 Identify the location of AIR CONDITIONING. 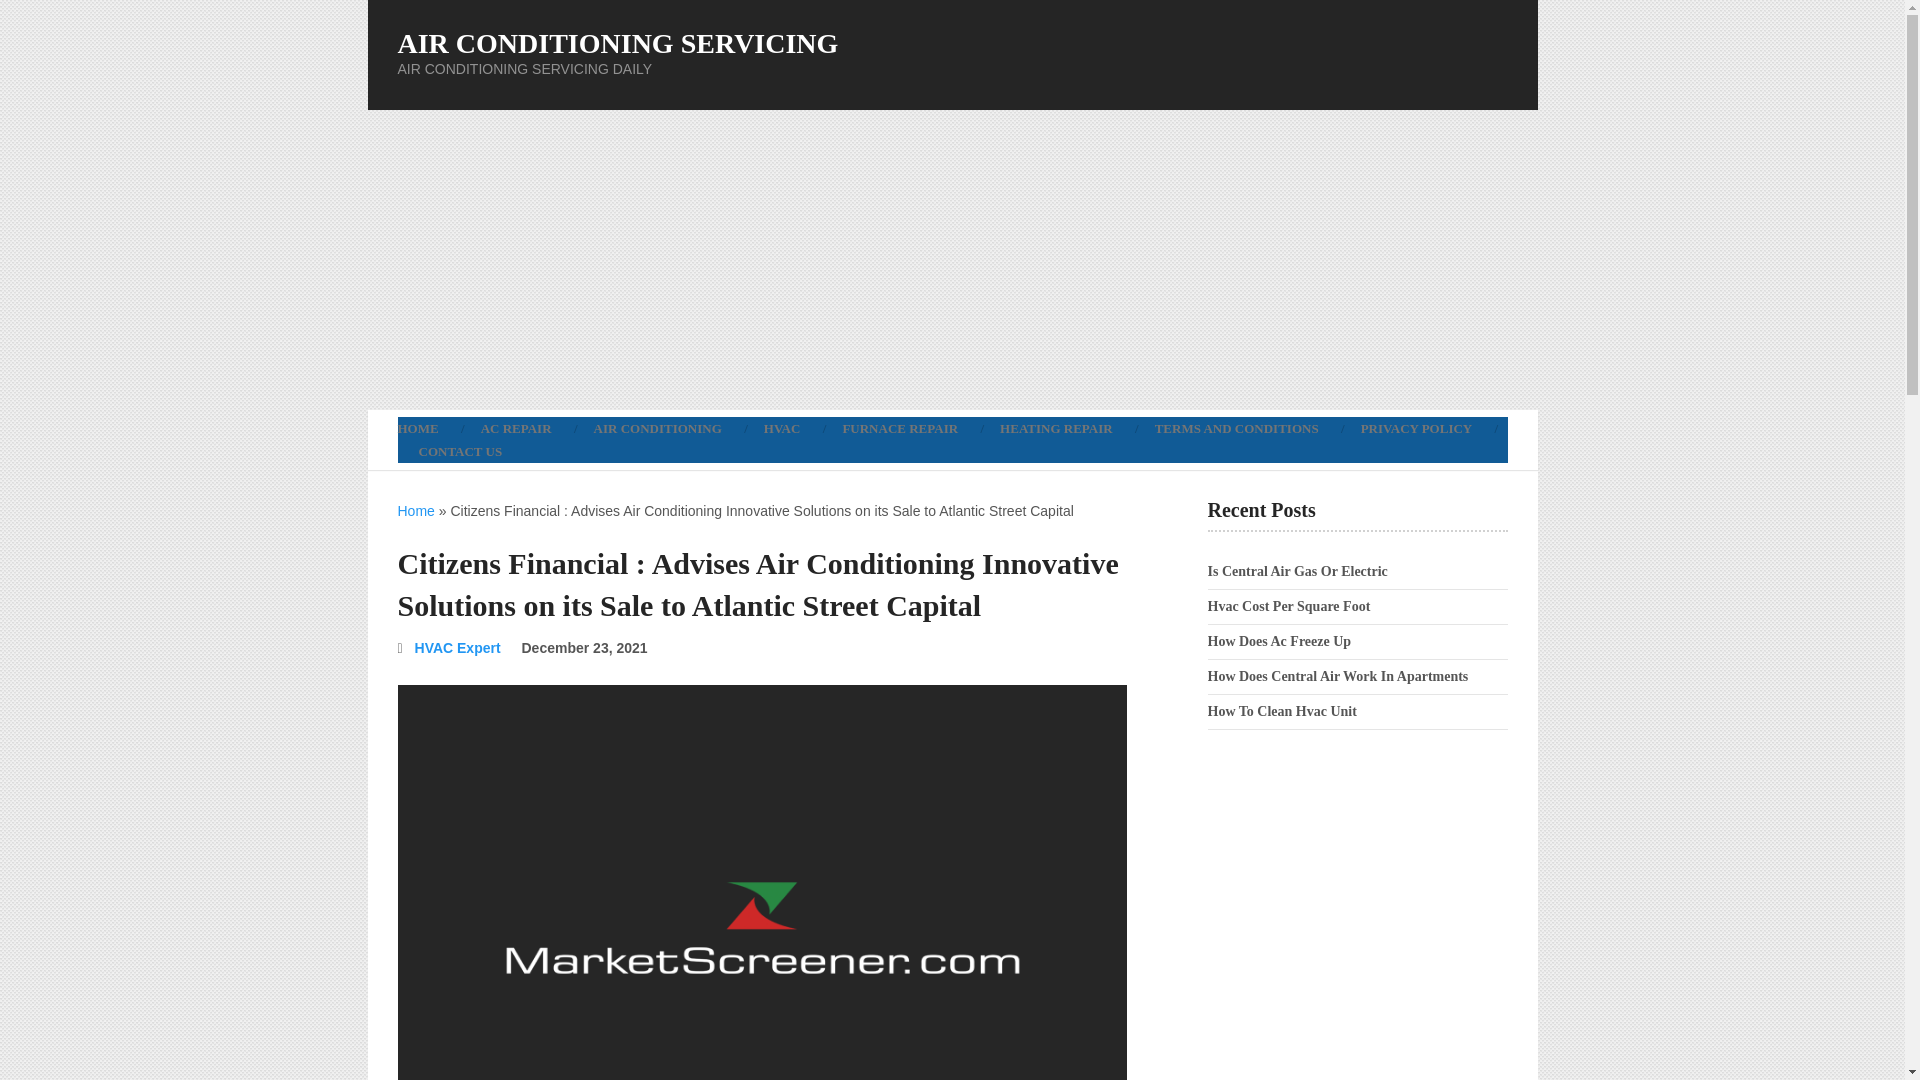
(658, 428).